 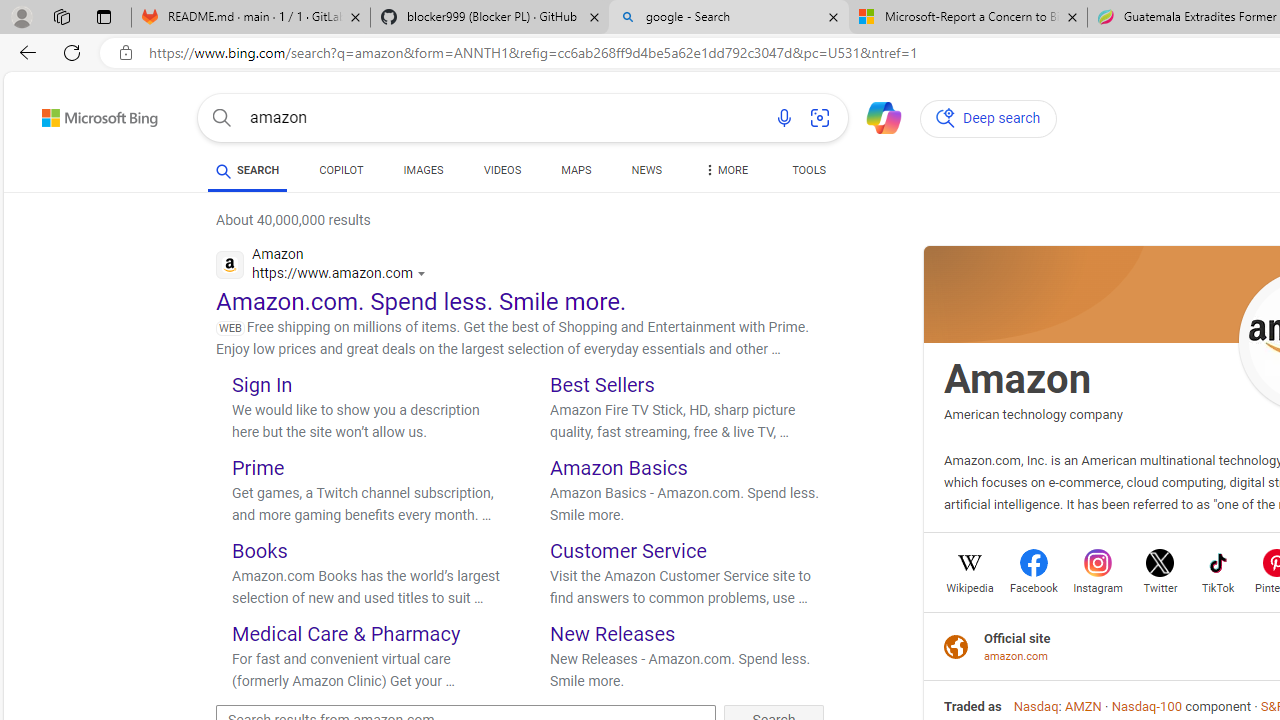 I want to click on Global web icon, so click(x=230, y=264).